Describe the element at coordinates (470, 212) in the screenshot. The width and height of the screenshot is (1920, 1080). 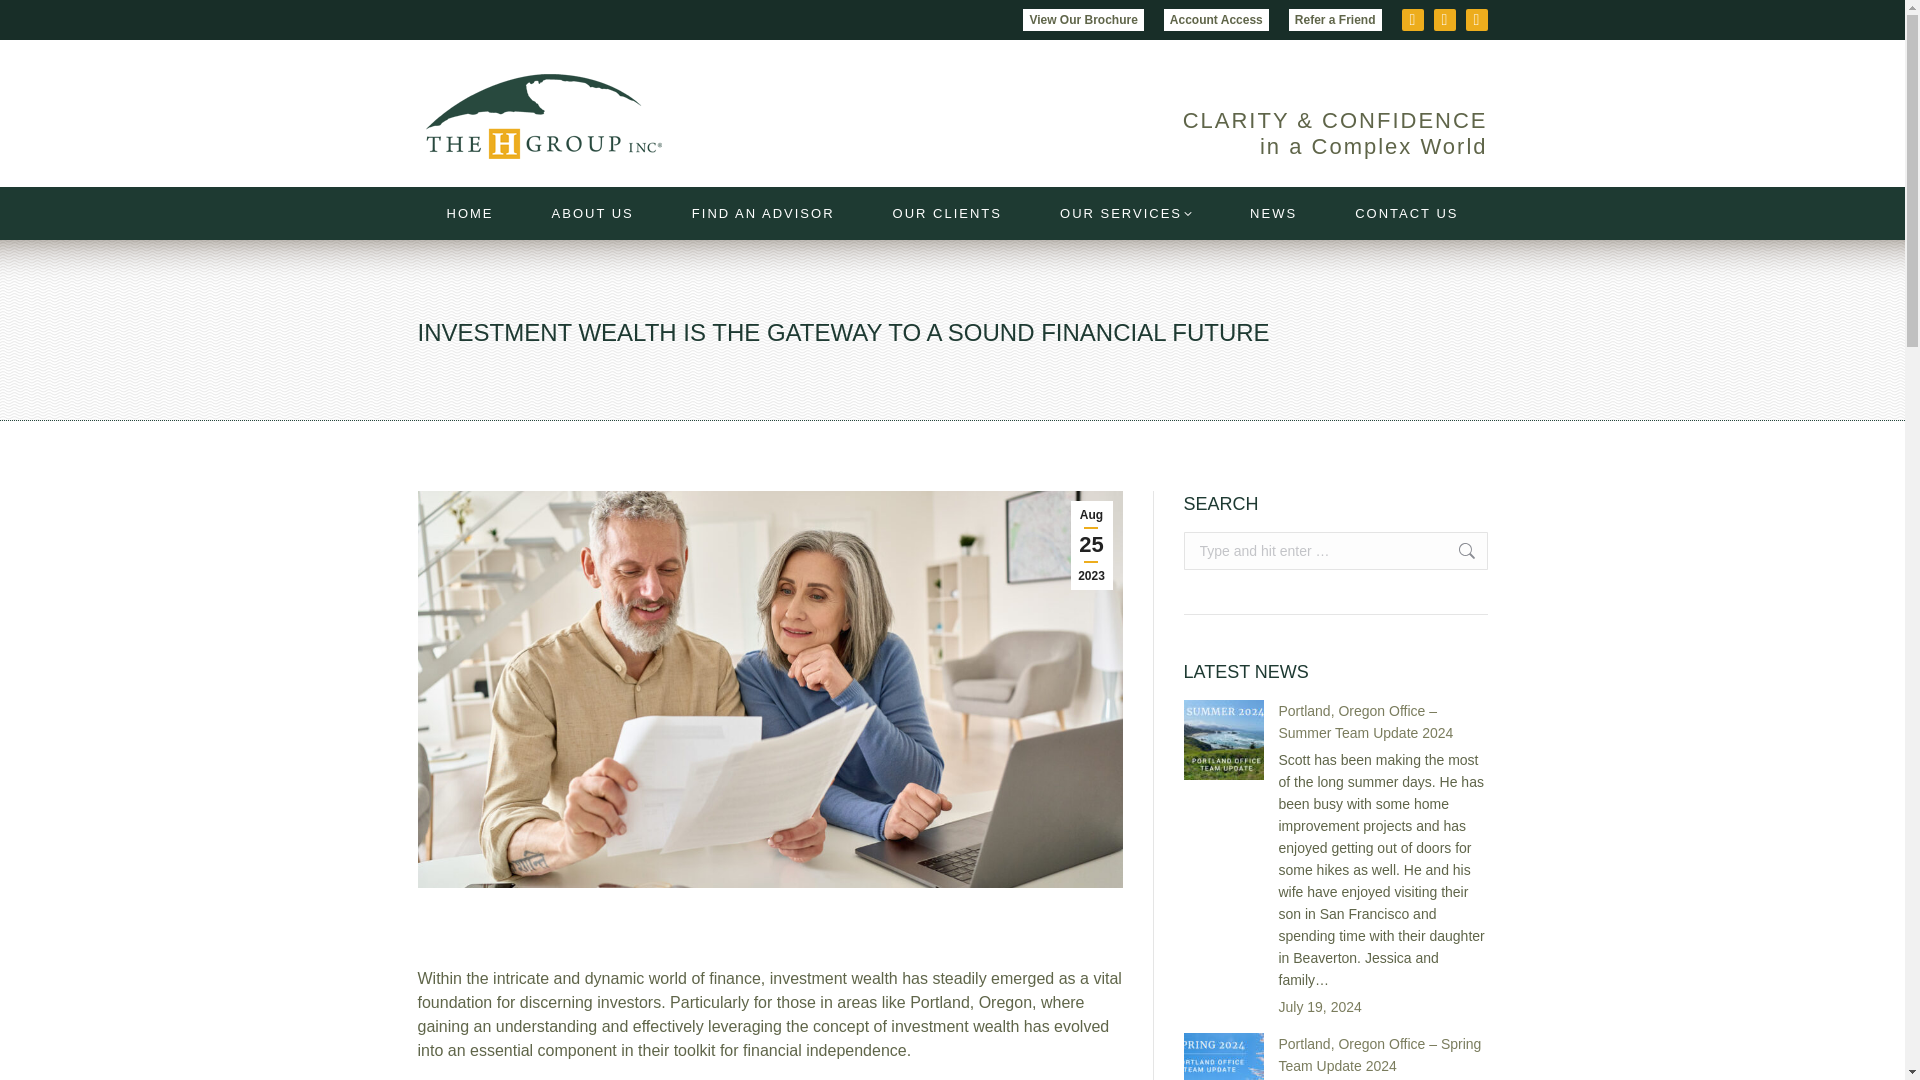
I see `HOME` at that location.